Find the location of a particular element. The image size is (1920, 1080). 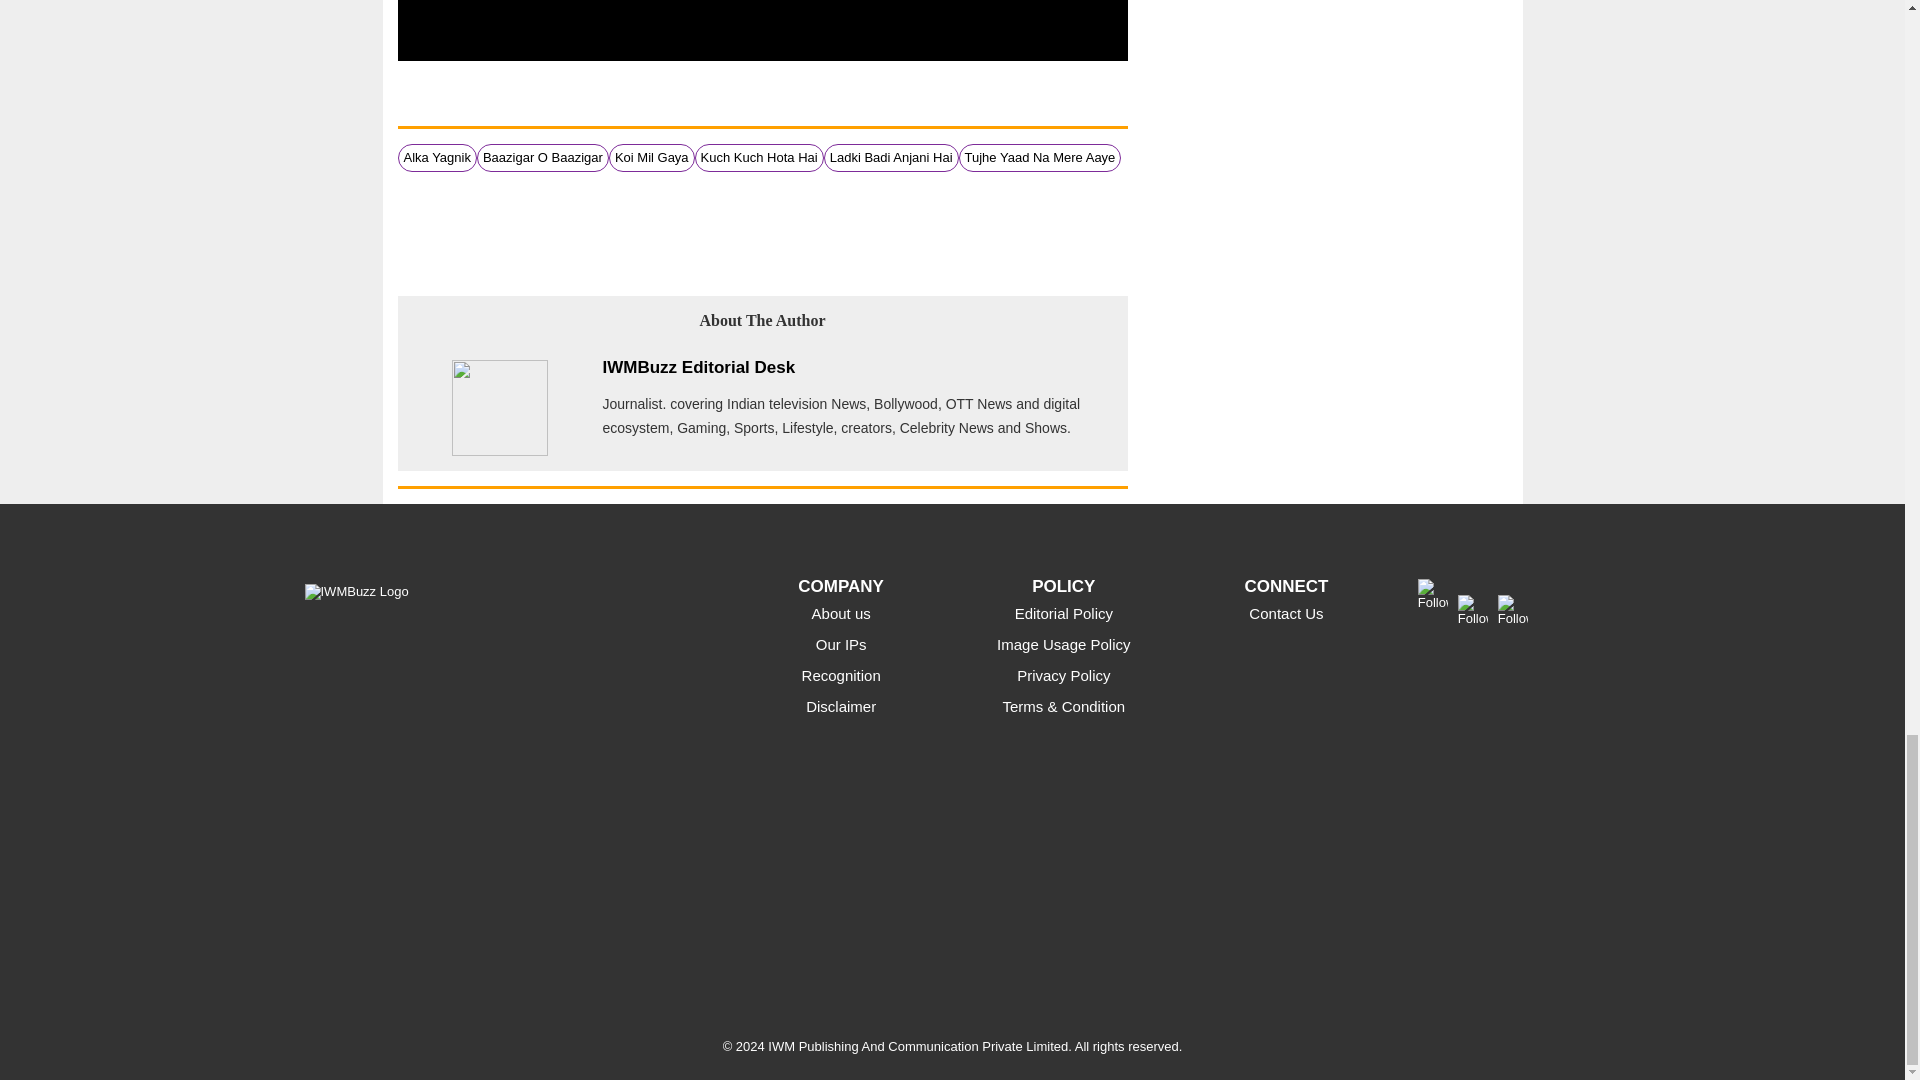

IWMBuzz Editorial Desk is located at coordinates (698, 366).